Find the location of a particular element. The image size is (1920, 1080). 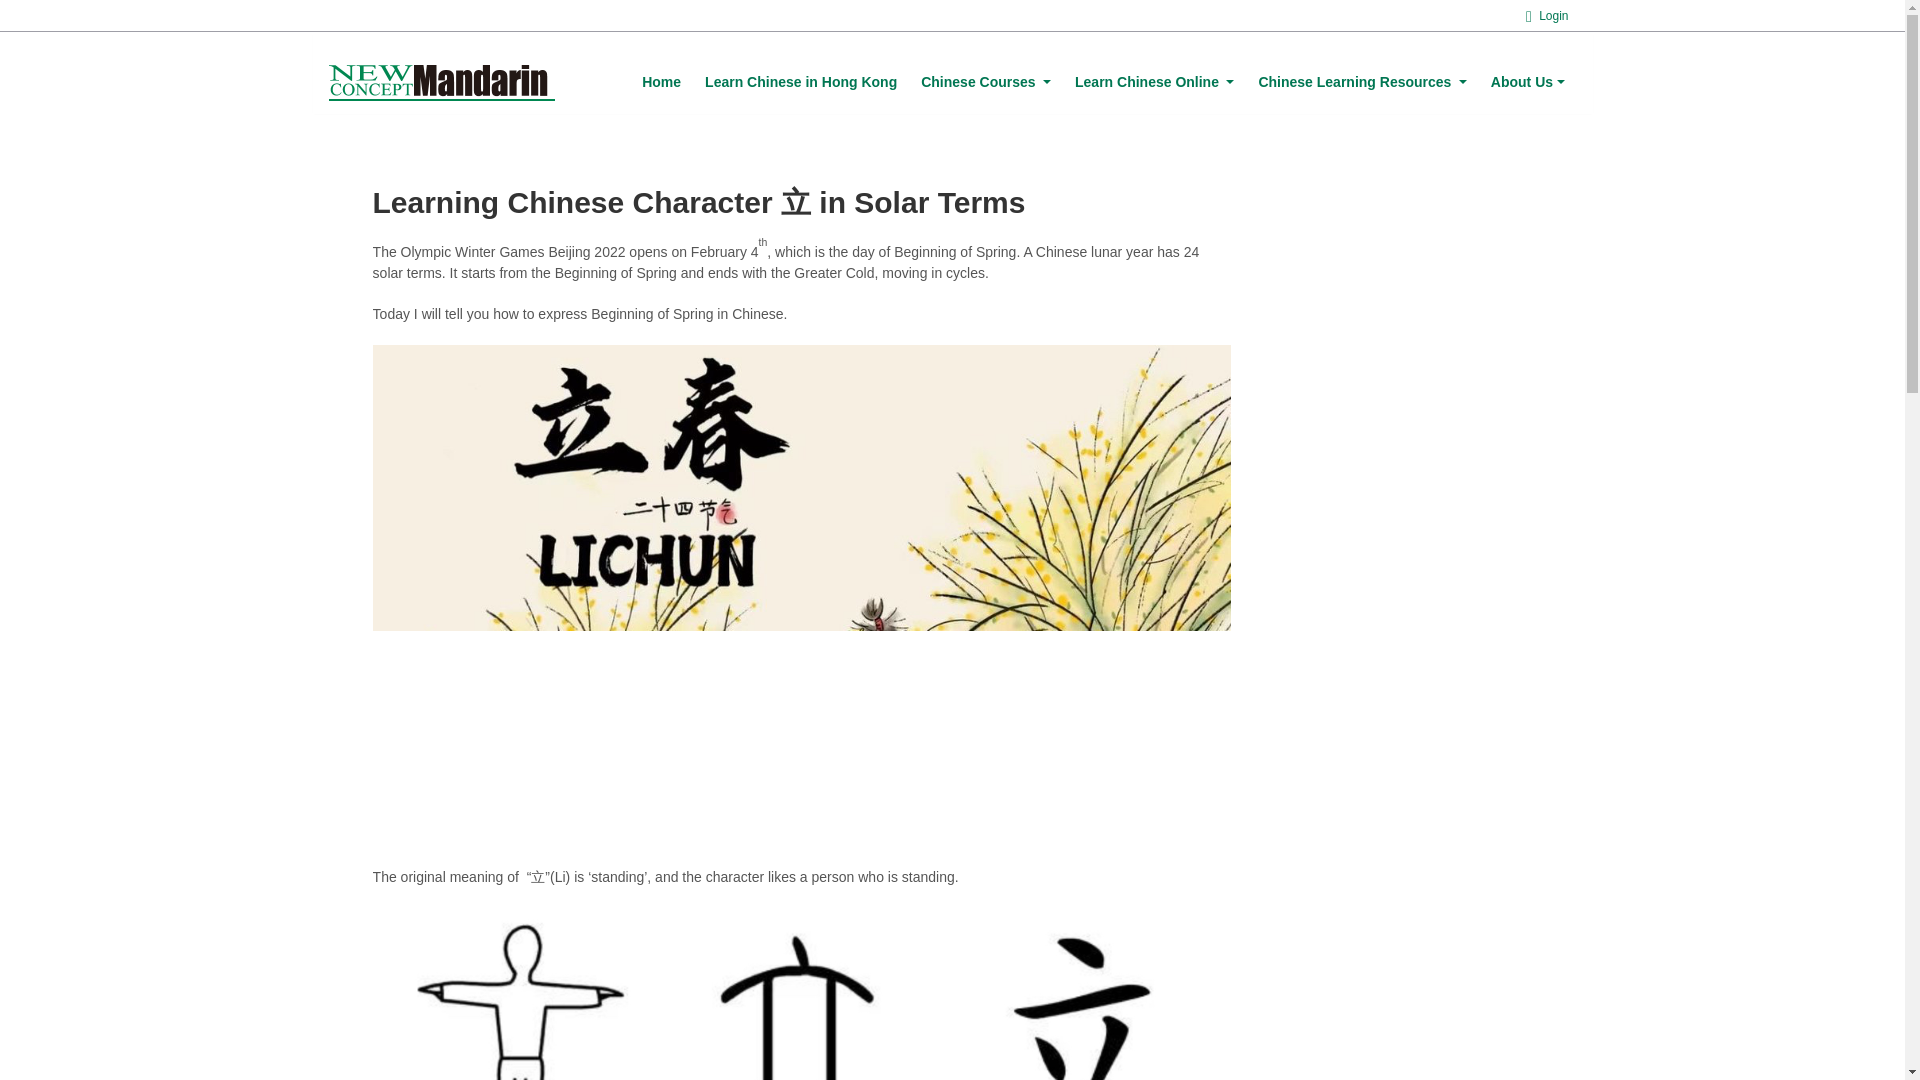

Best Mandarin Chinese Classes in Hong Kong is located at coordinates (800, 82).